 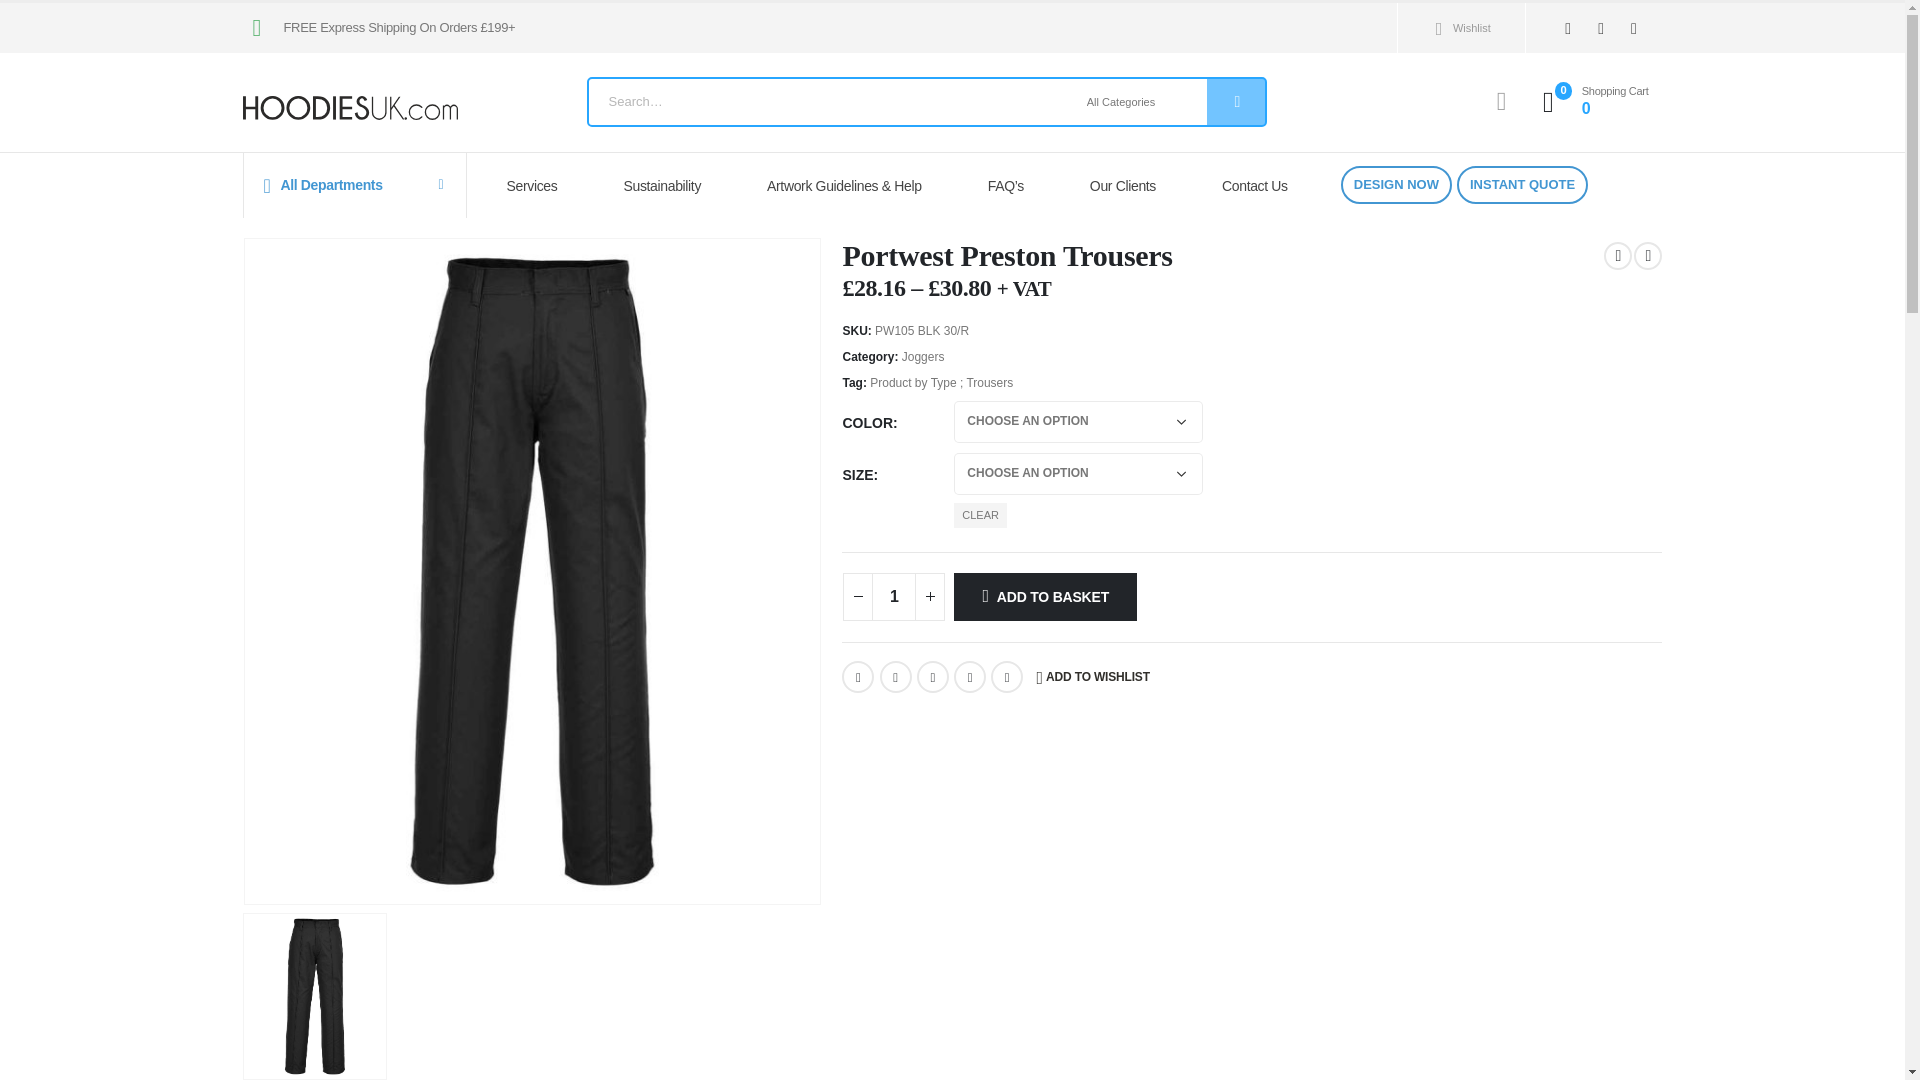 What do you see at coordinates (1458, 28) in the screenshot?
I see `Wishlist` at bounding box center [1458, 28].